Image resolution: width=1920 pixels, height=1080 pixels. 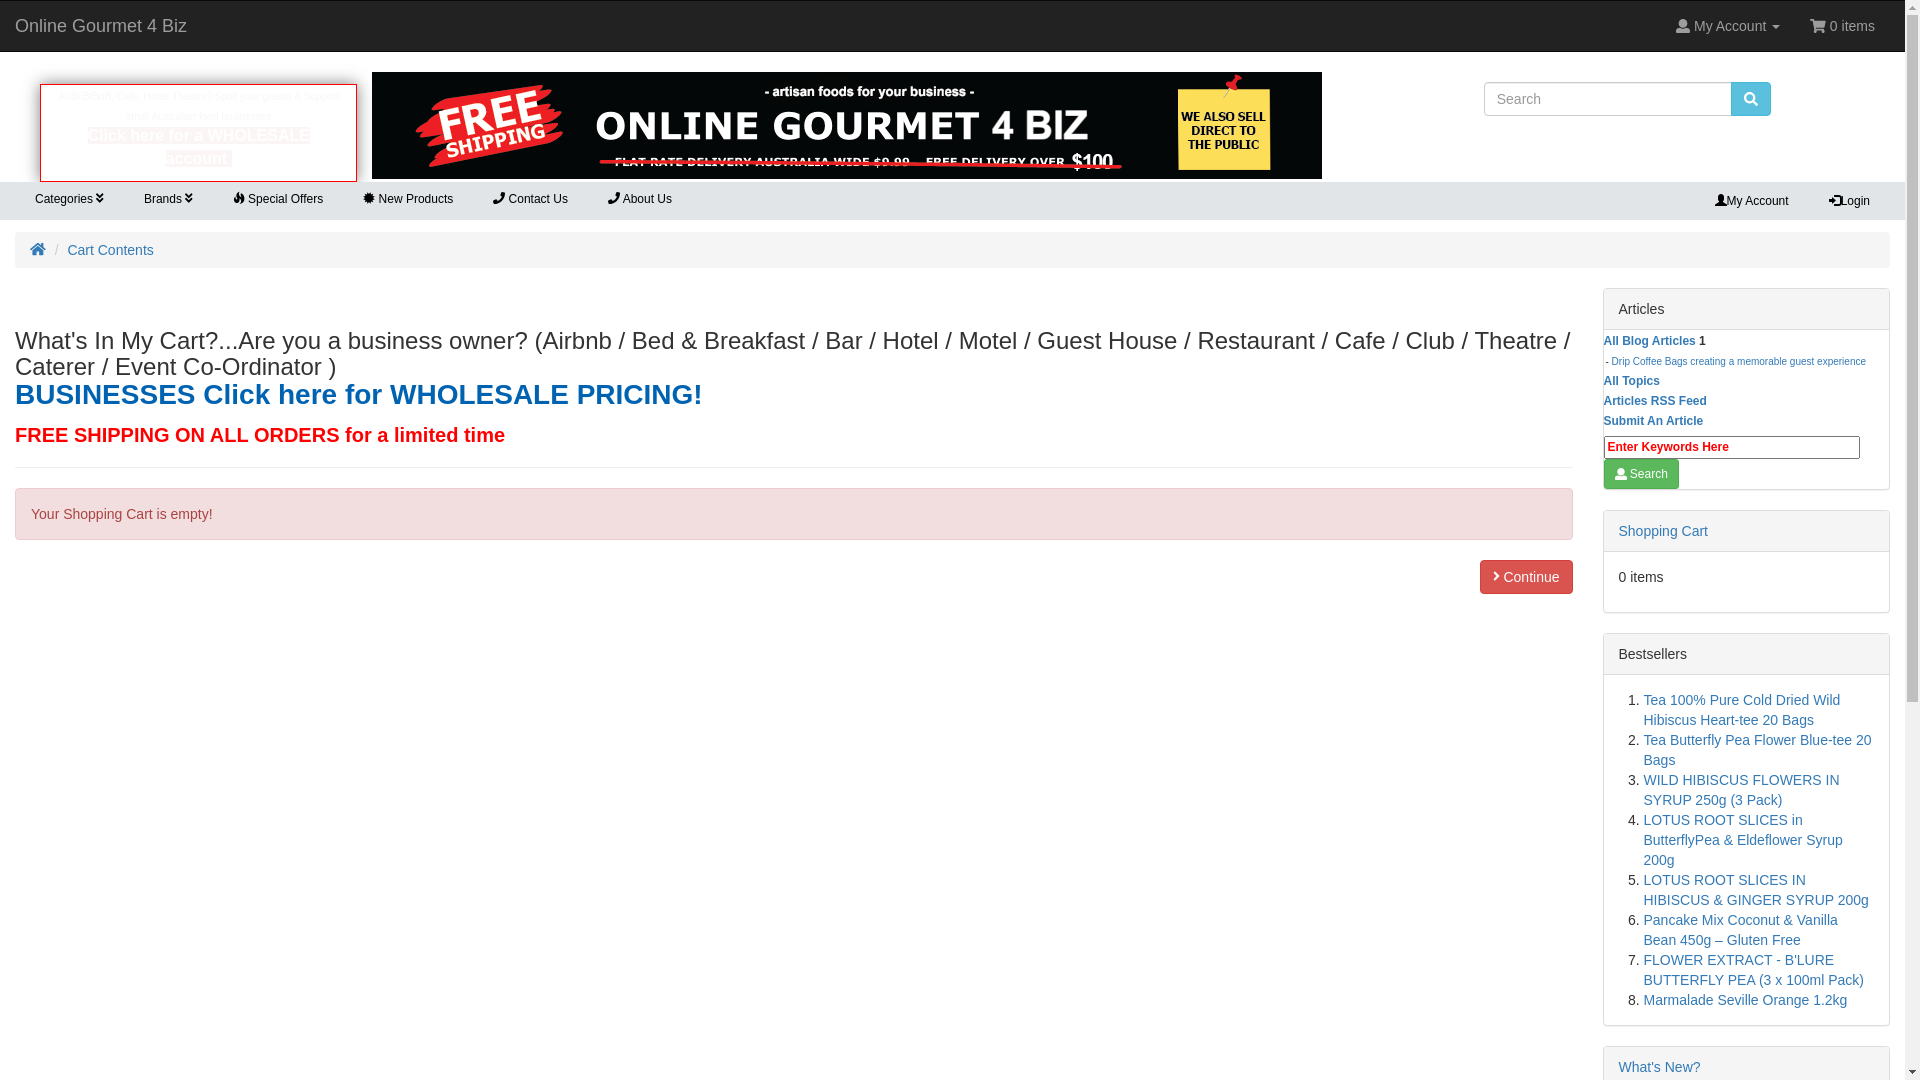 I want to click on Tea 100% Pure Cold Dried Wild Hibiscus Heart-tee 20 Bags, so click(x=1742, y=710).